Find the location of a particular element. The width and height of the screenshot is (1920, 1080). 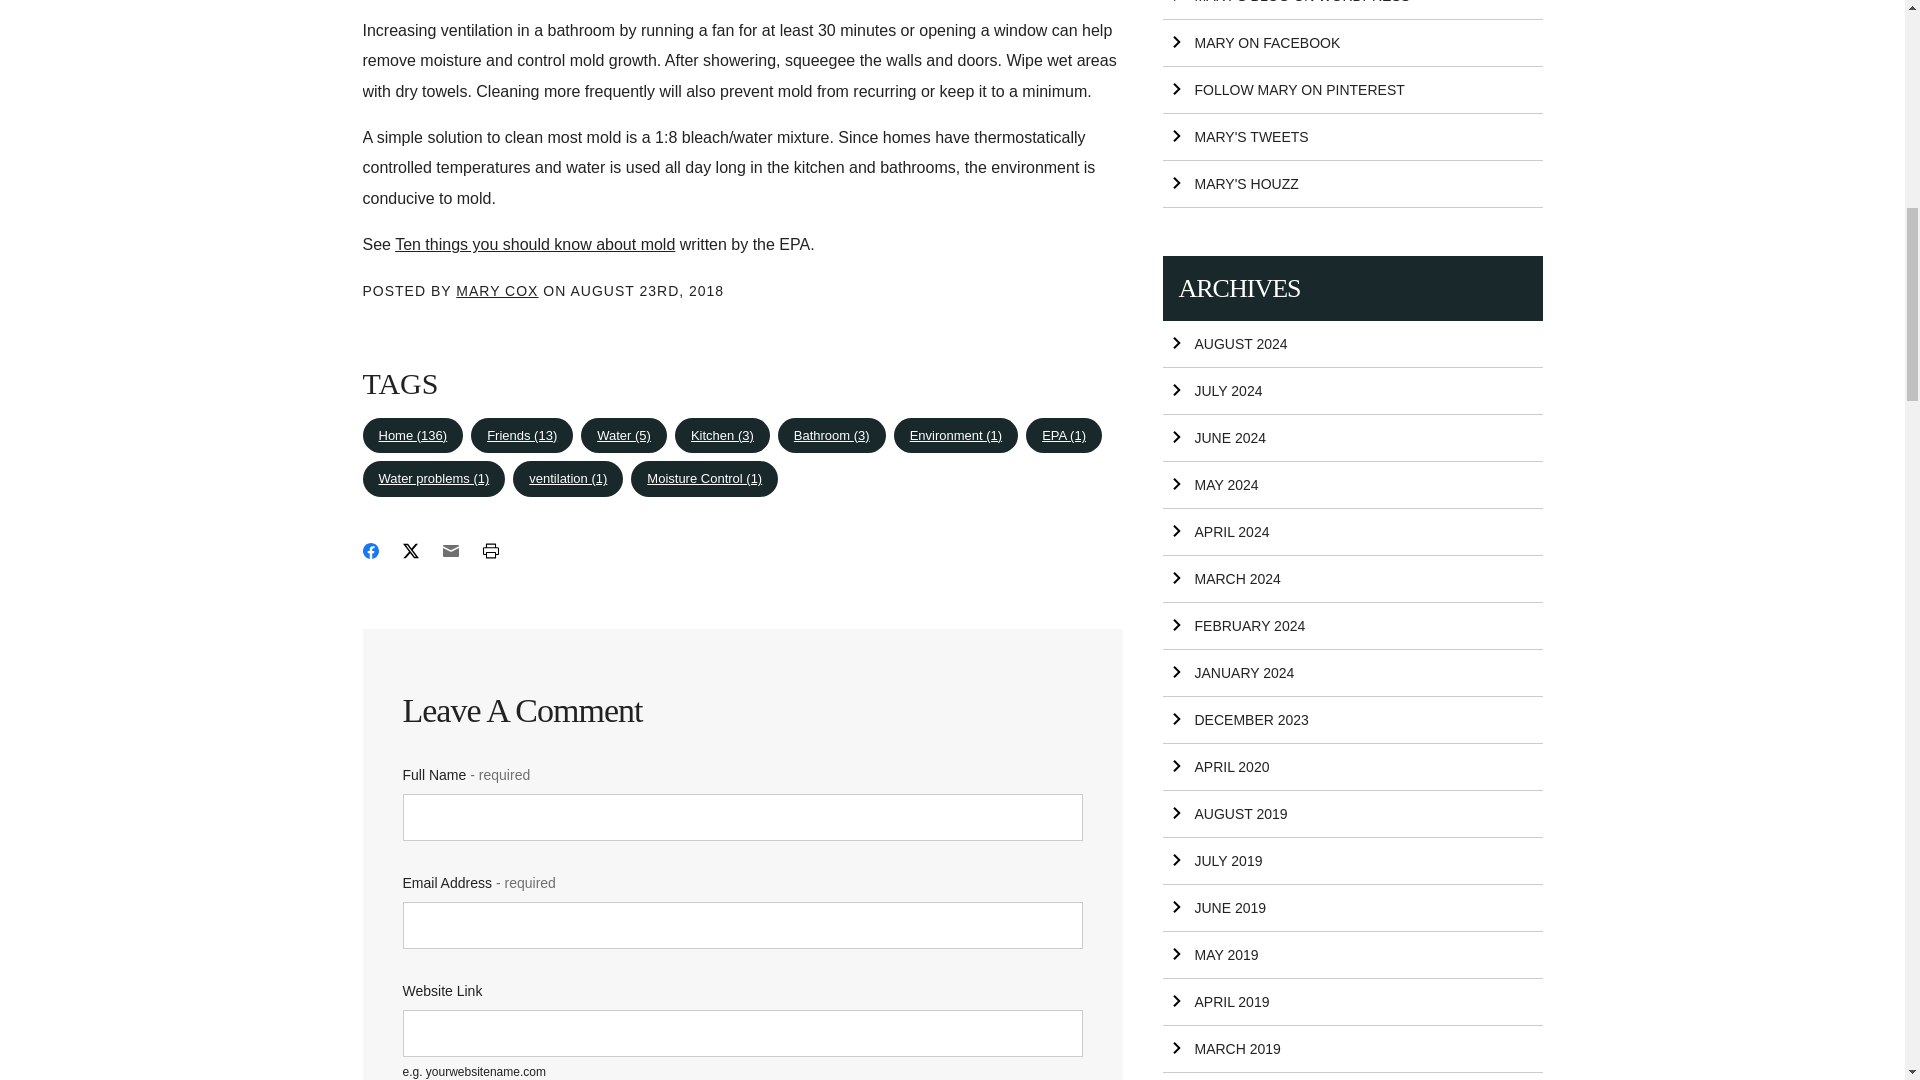

Water problems is located at coordinates (433, 478).